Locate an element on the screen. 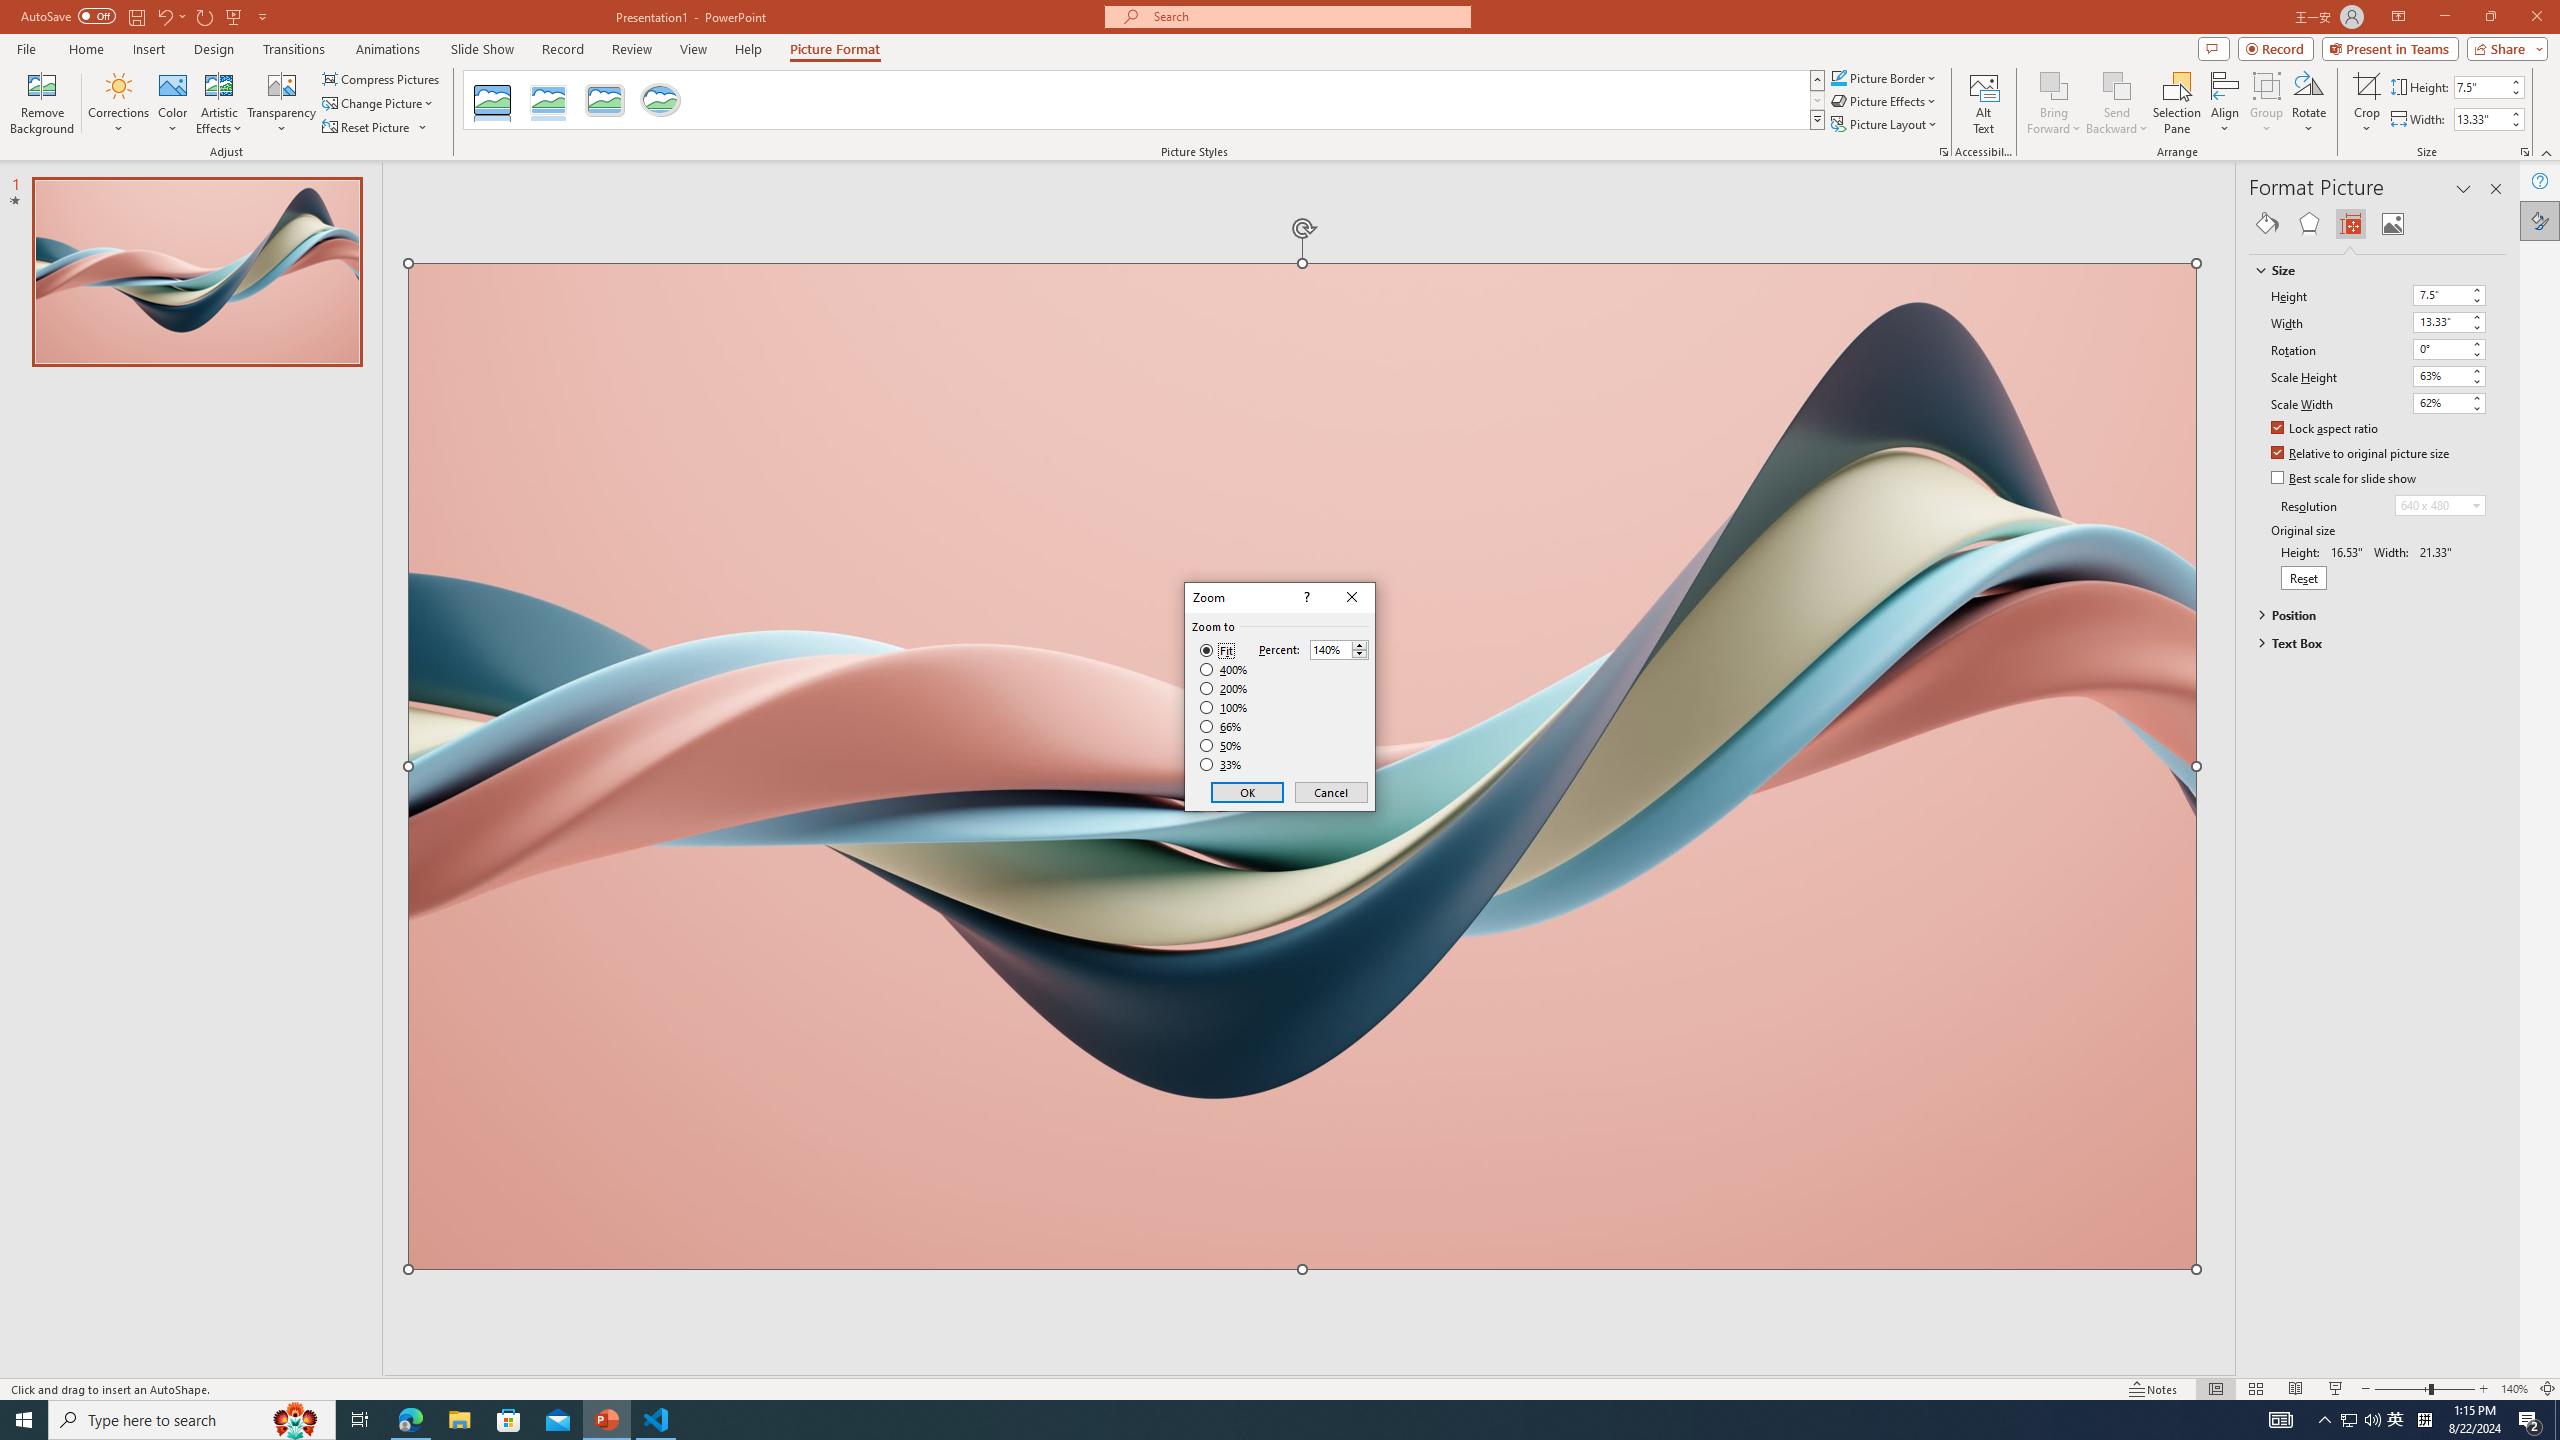 This screenshot has width=2560, height=1440. Crop is located at coordinates (2366, 103).